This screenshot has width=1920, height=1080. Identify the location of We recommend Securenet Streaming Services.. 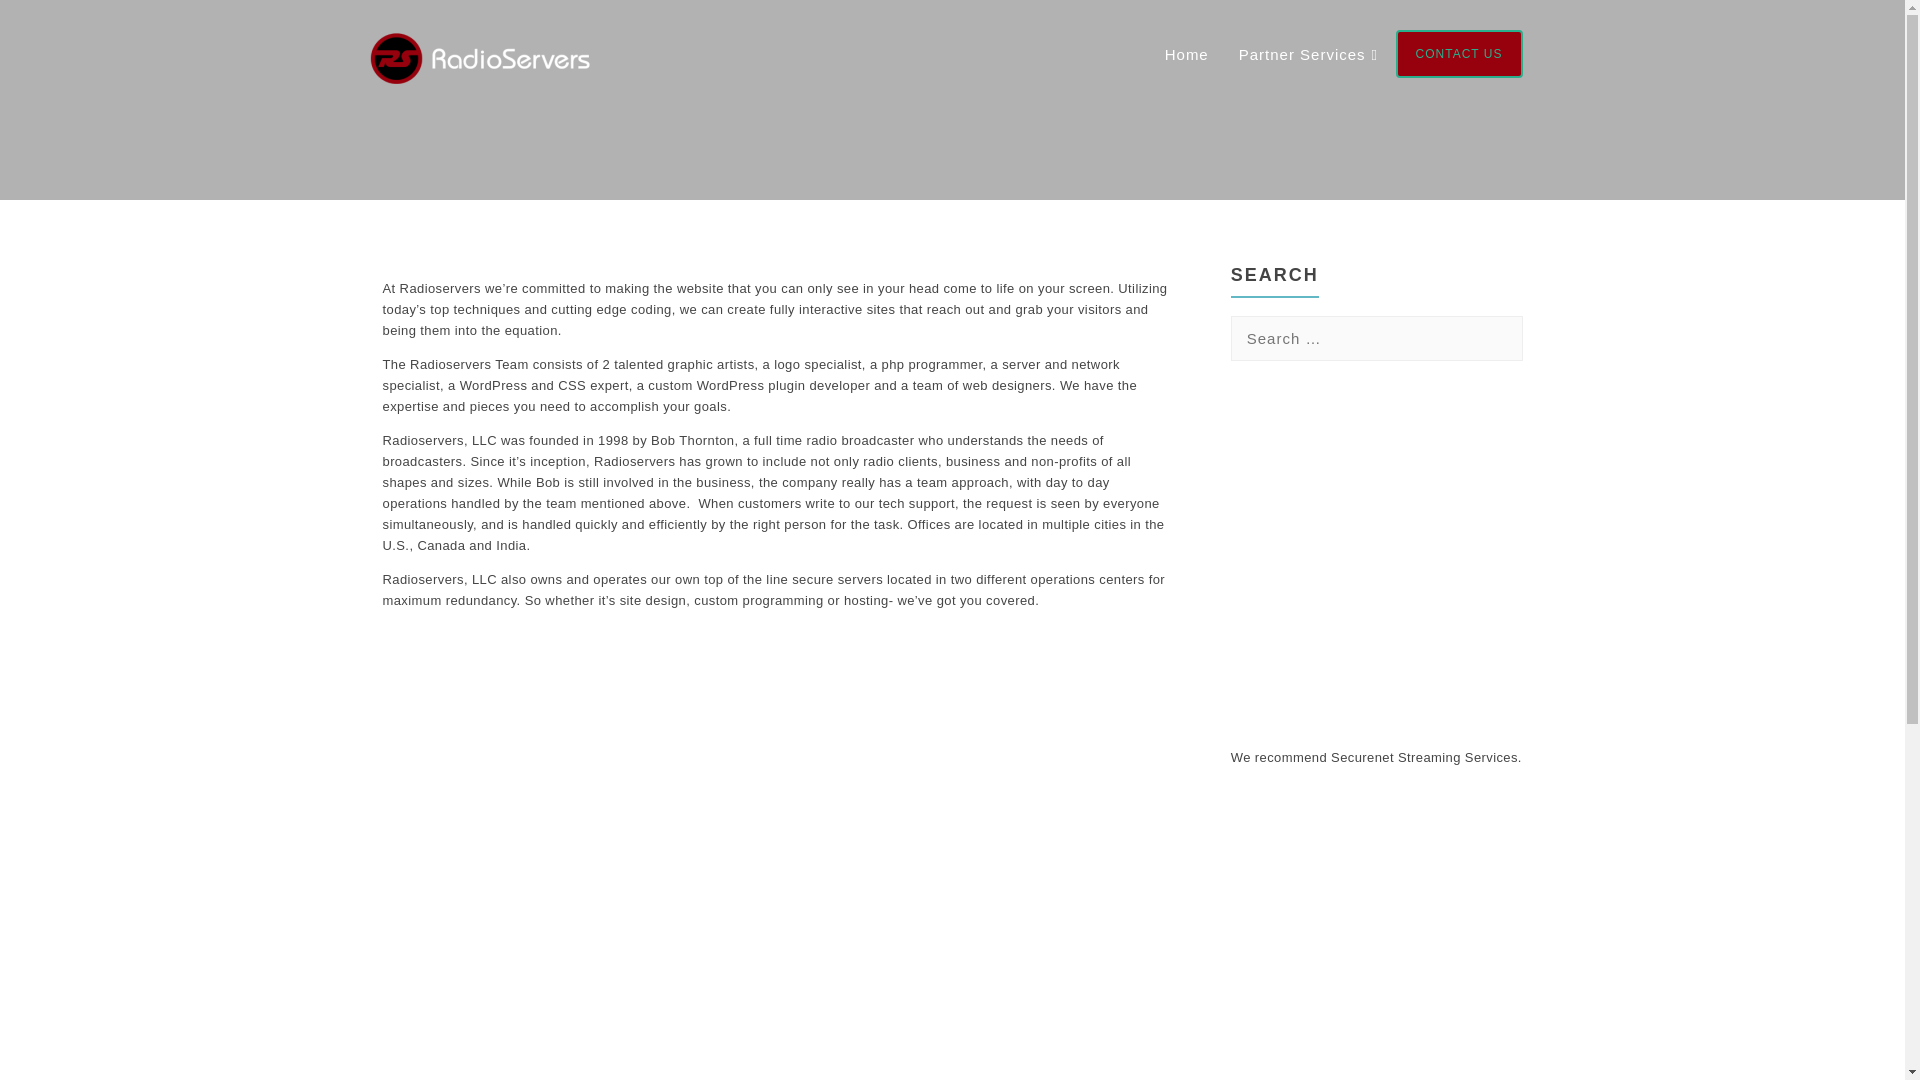
(1376, 756).